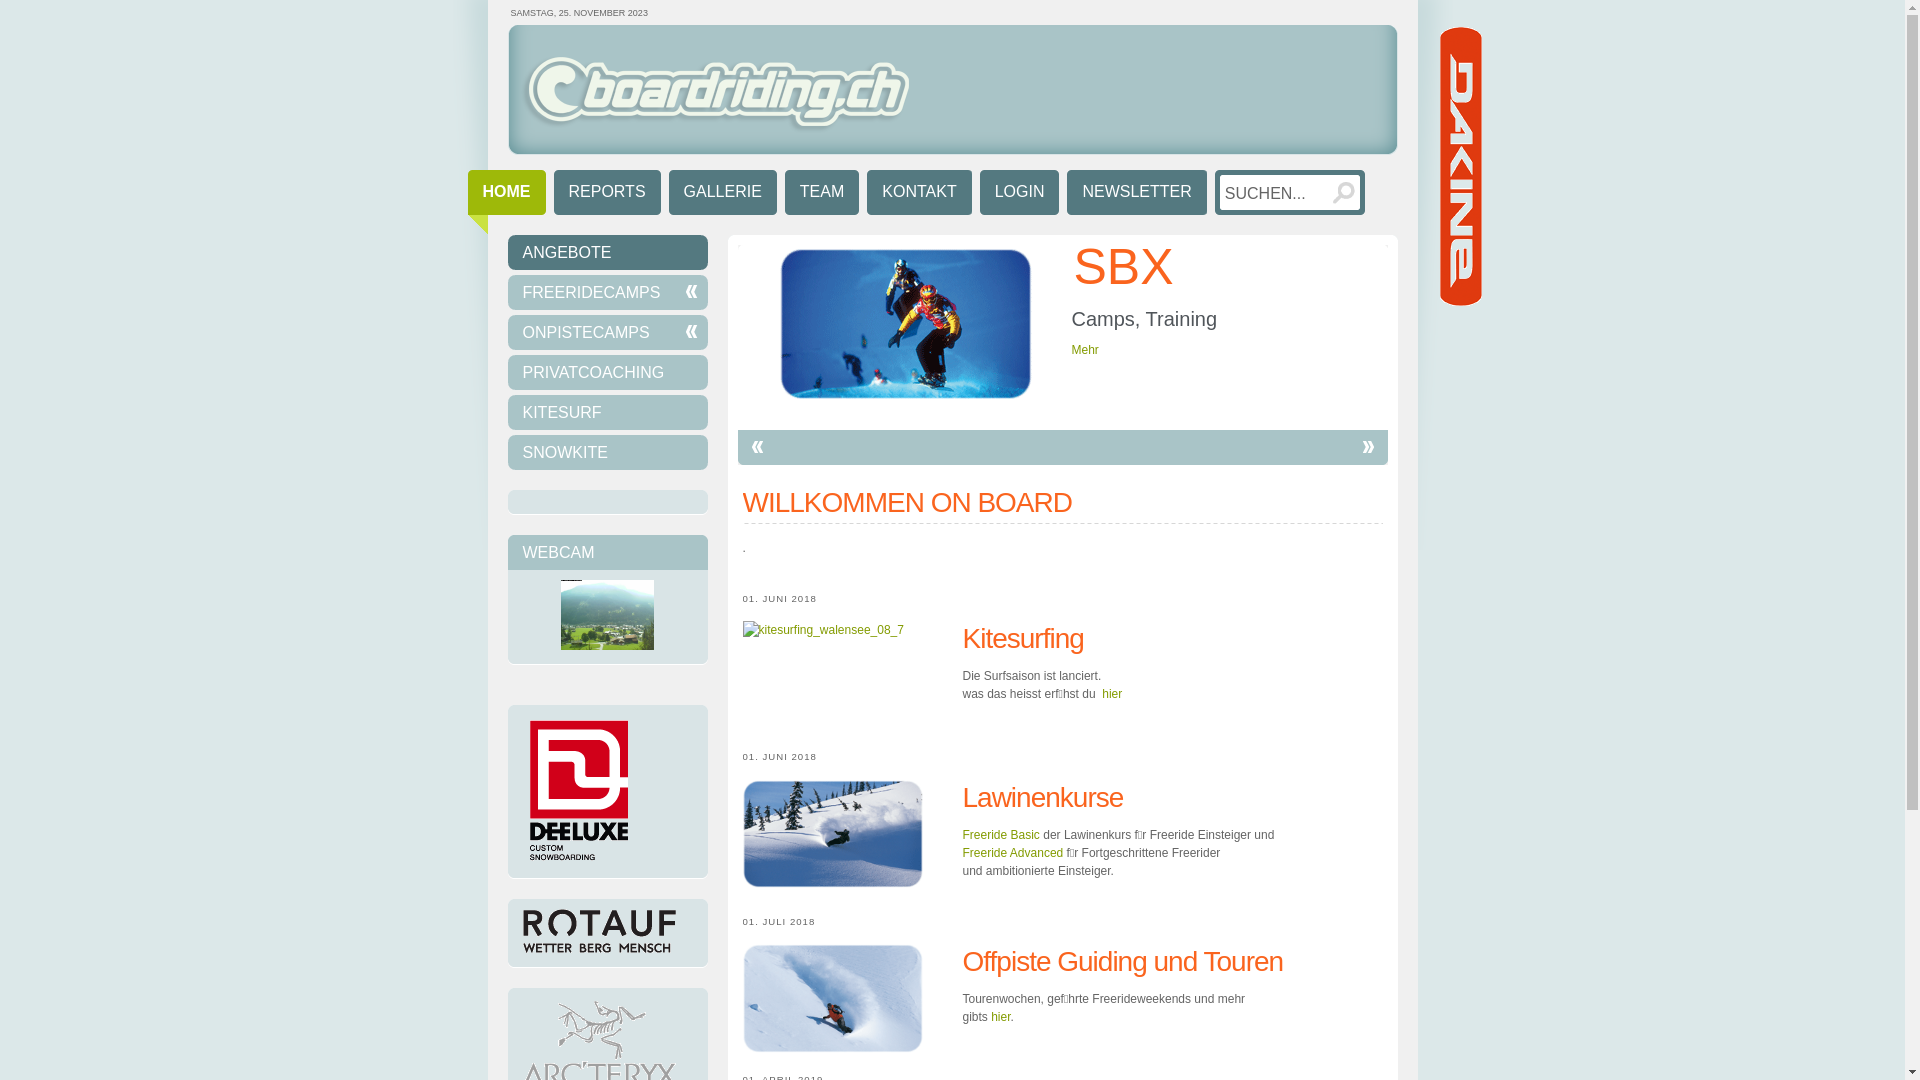 Image resolution: width=1920 pixels, height=1080 pixels. Describe the element at coordinates (1112, 694) in the screenshot. I see `hier` at that location.